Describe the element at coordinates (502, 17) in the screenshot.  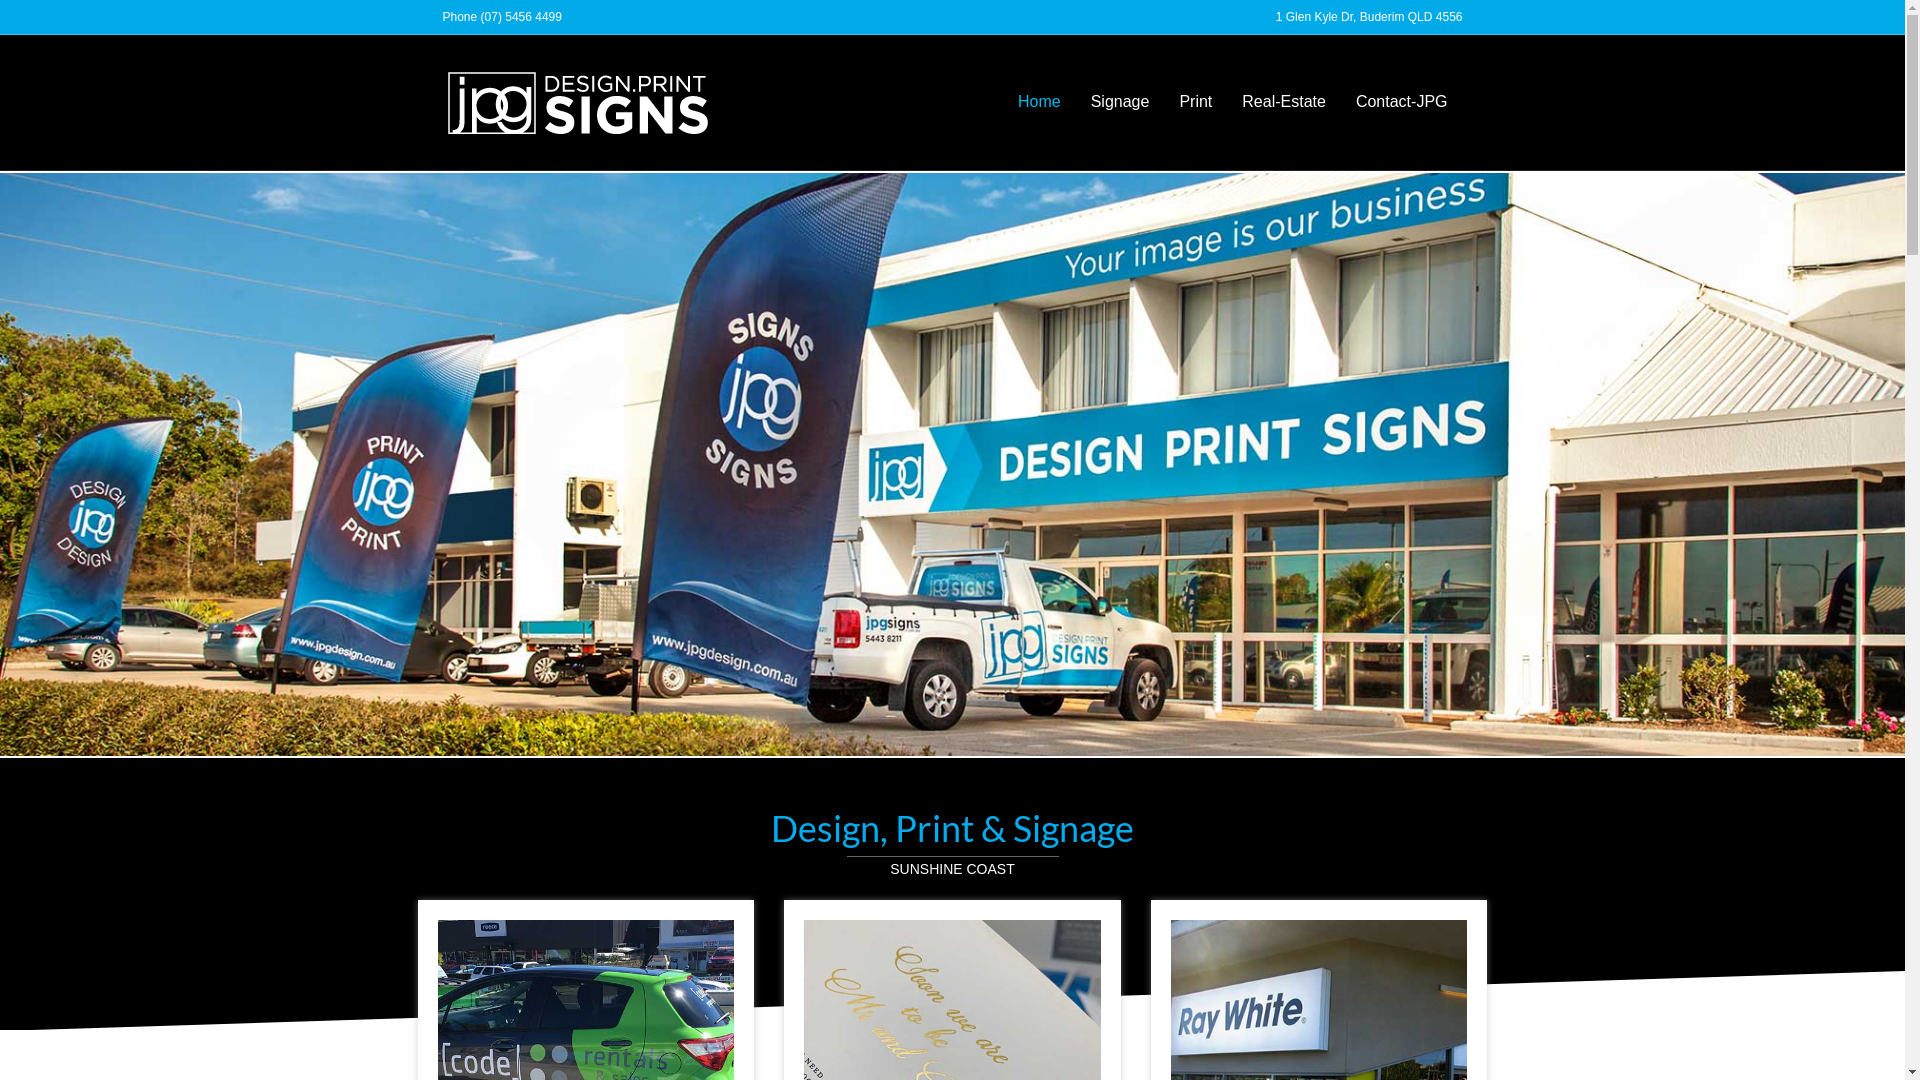
I see `Phone (07) 5456 4499` at that location.